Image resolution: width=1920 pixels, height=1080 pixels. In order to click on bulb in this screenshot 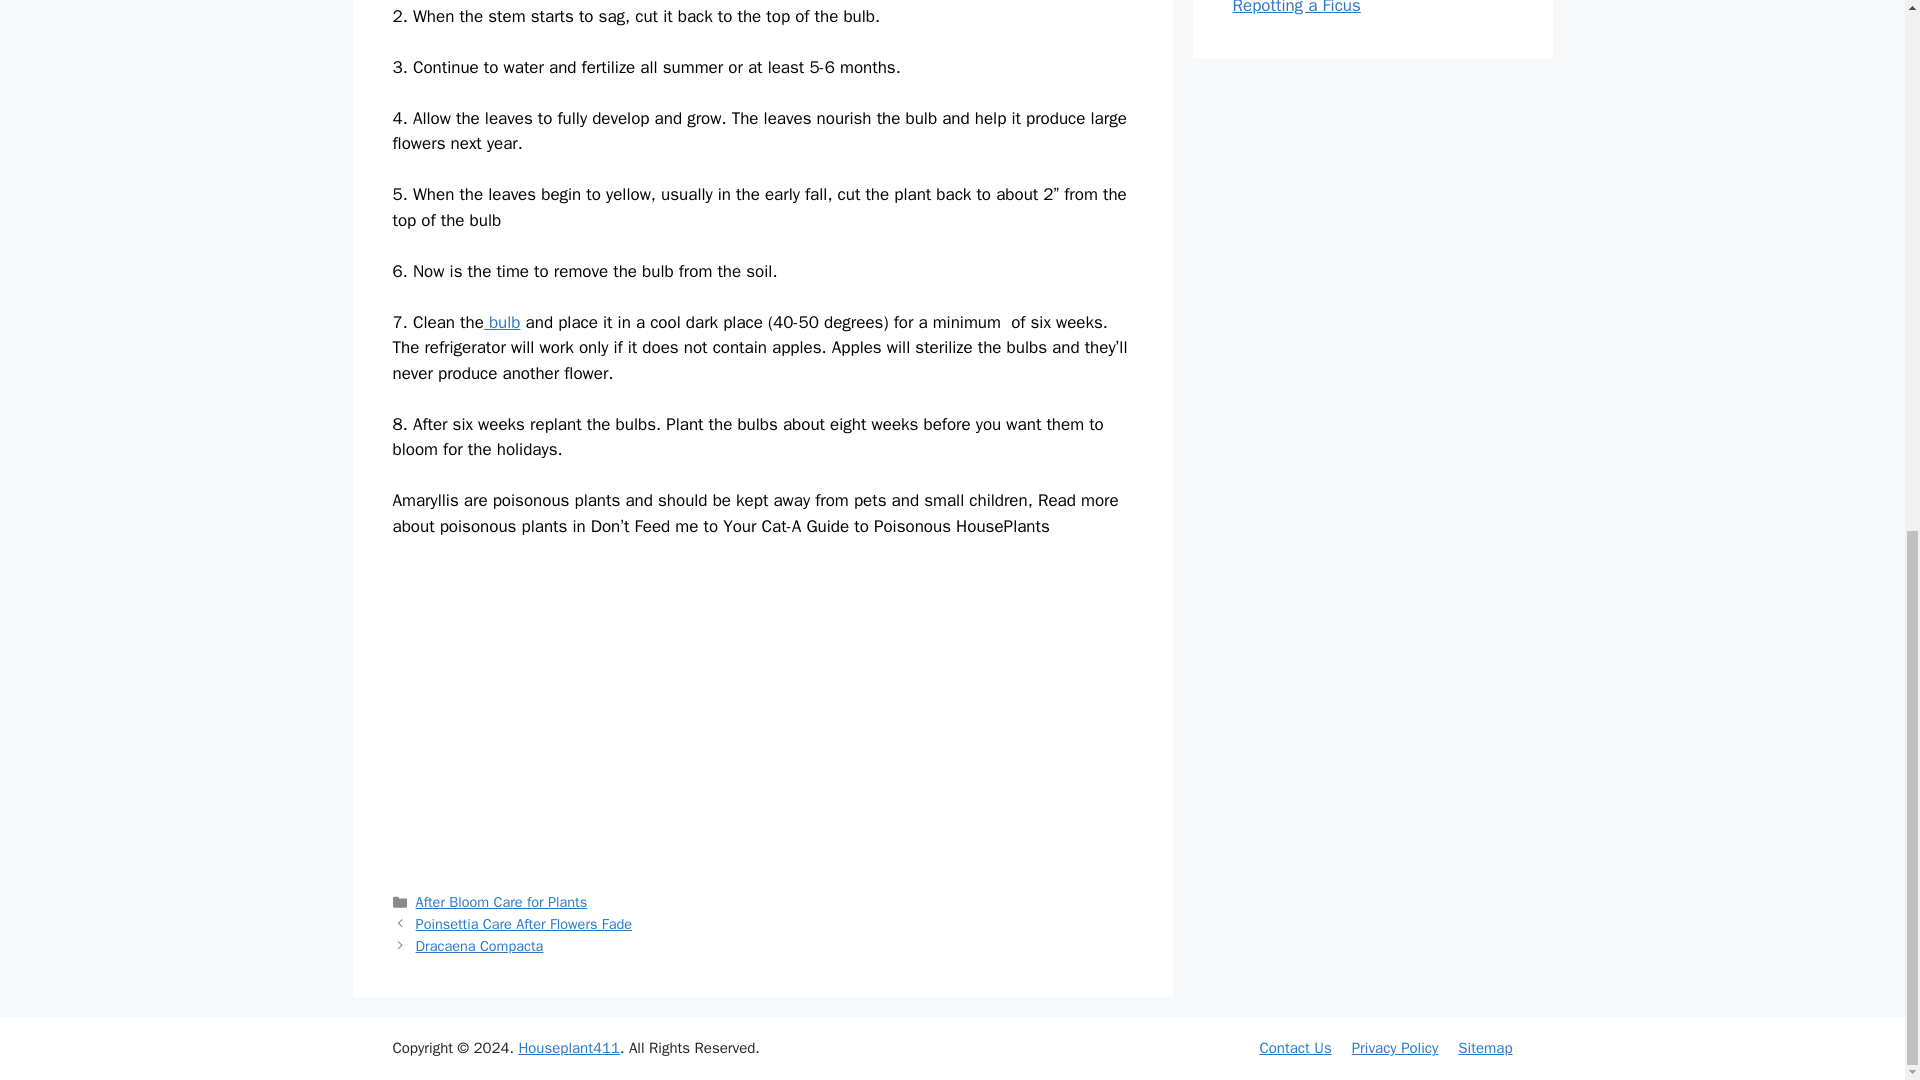, I will do `click(502, 322)`.